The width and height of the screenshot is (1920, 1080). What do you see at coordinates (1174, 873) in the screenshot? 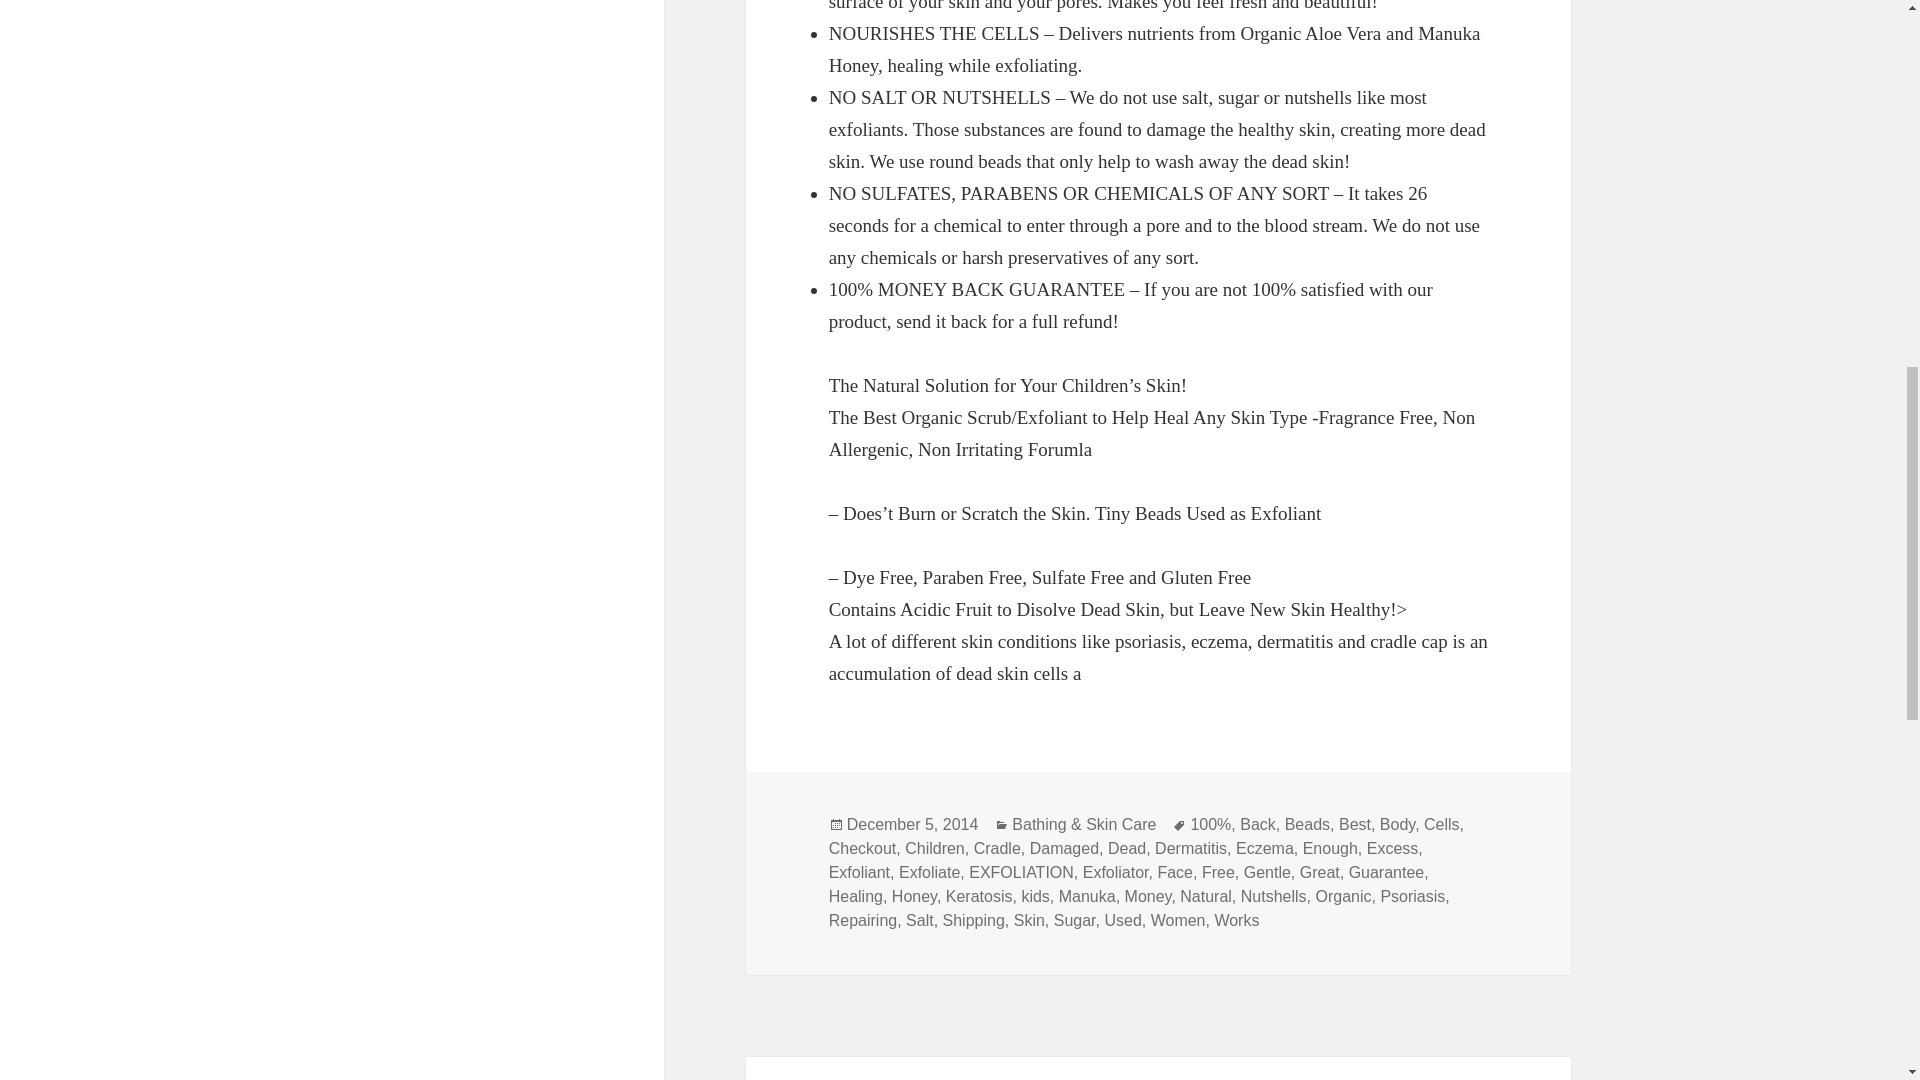
I see `Face` at bounding box center [1174, 873].